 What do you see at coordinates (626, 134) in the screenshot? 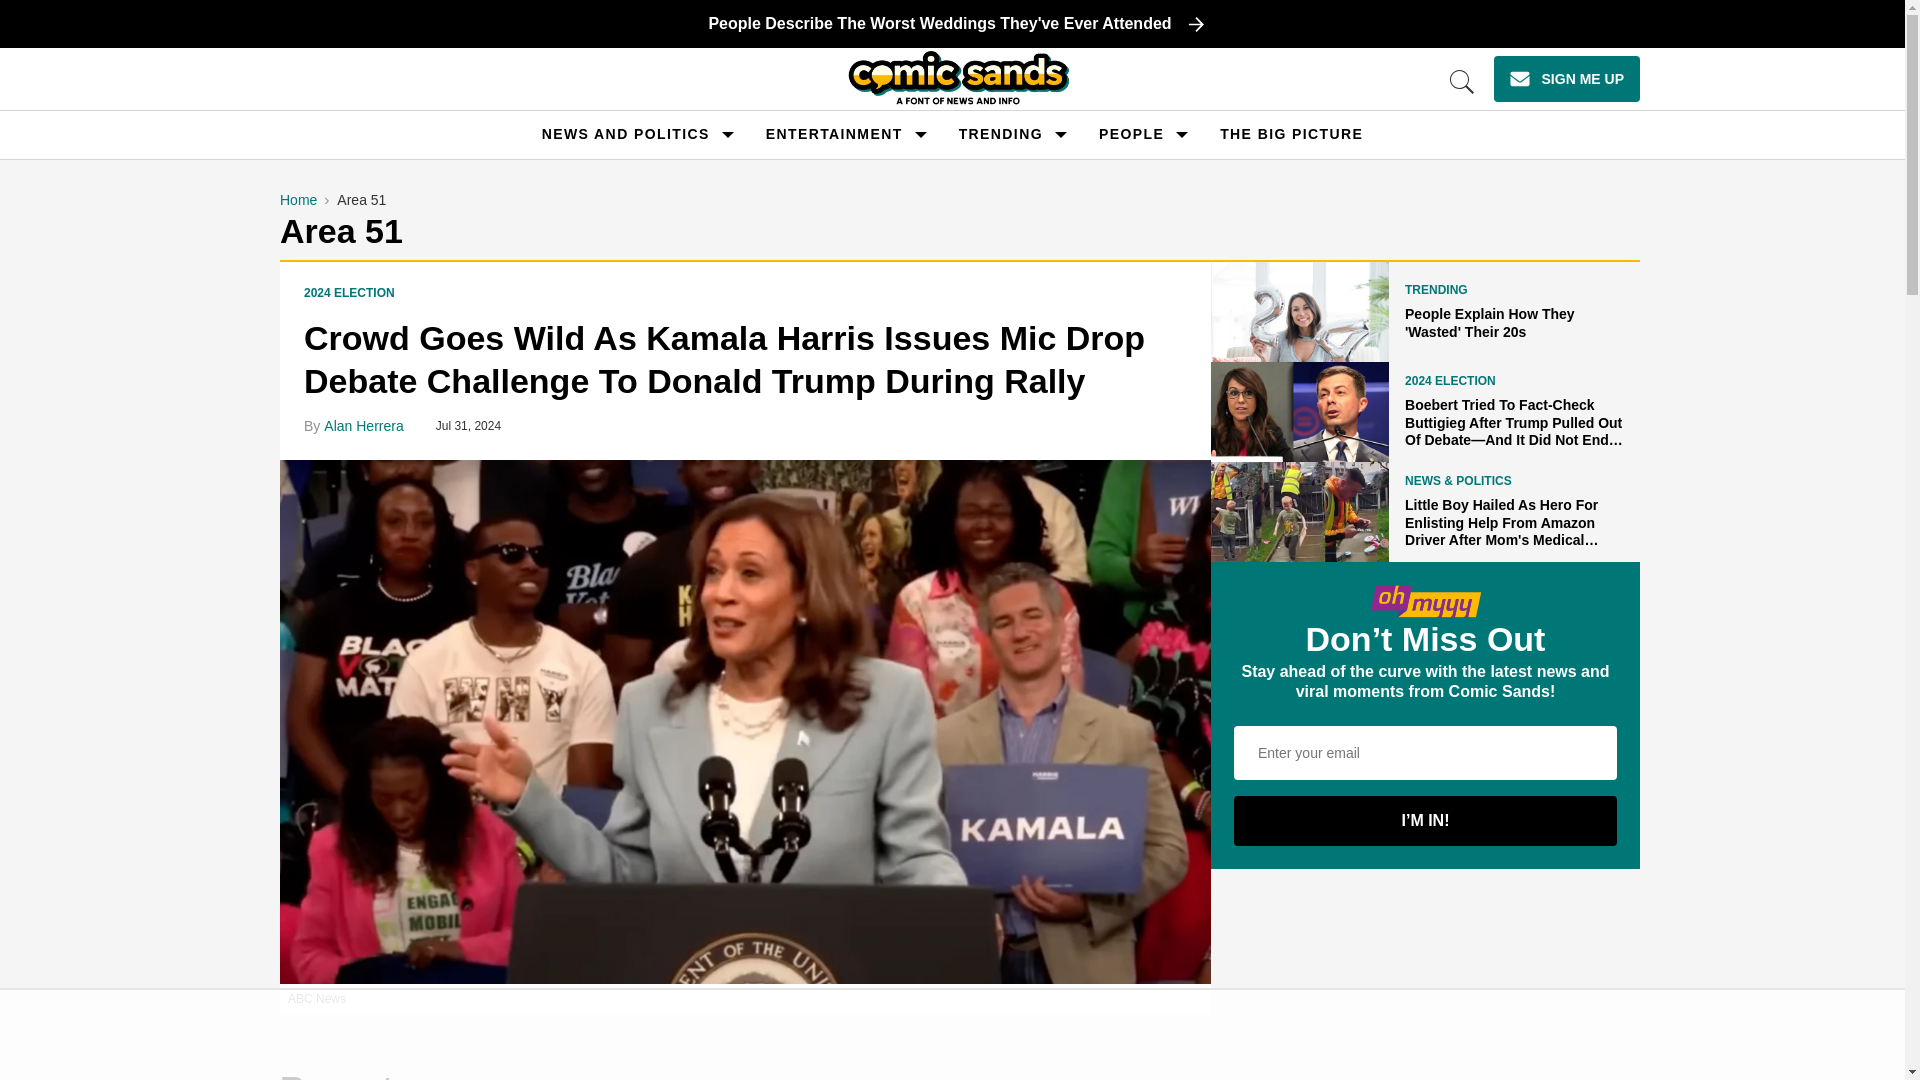
I see `NEWS AND POLITICS` at bounding box center [626, 134].